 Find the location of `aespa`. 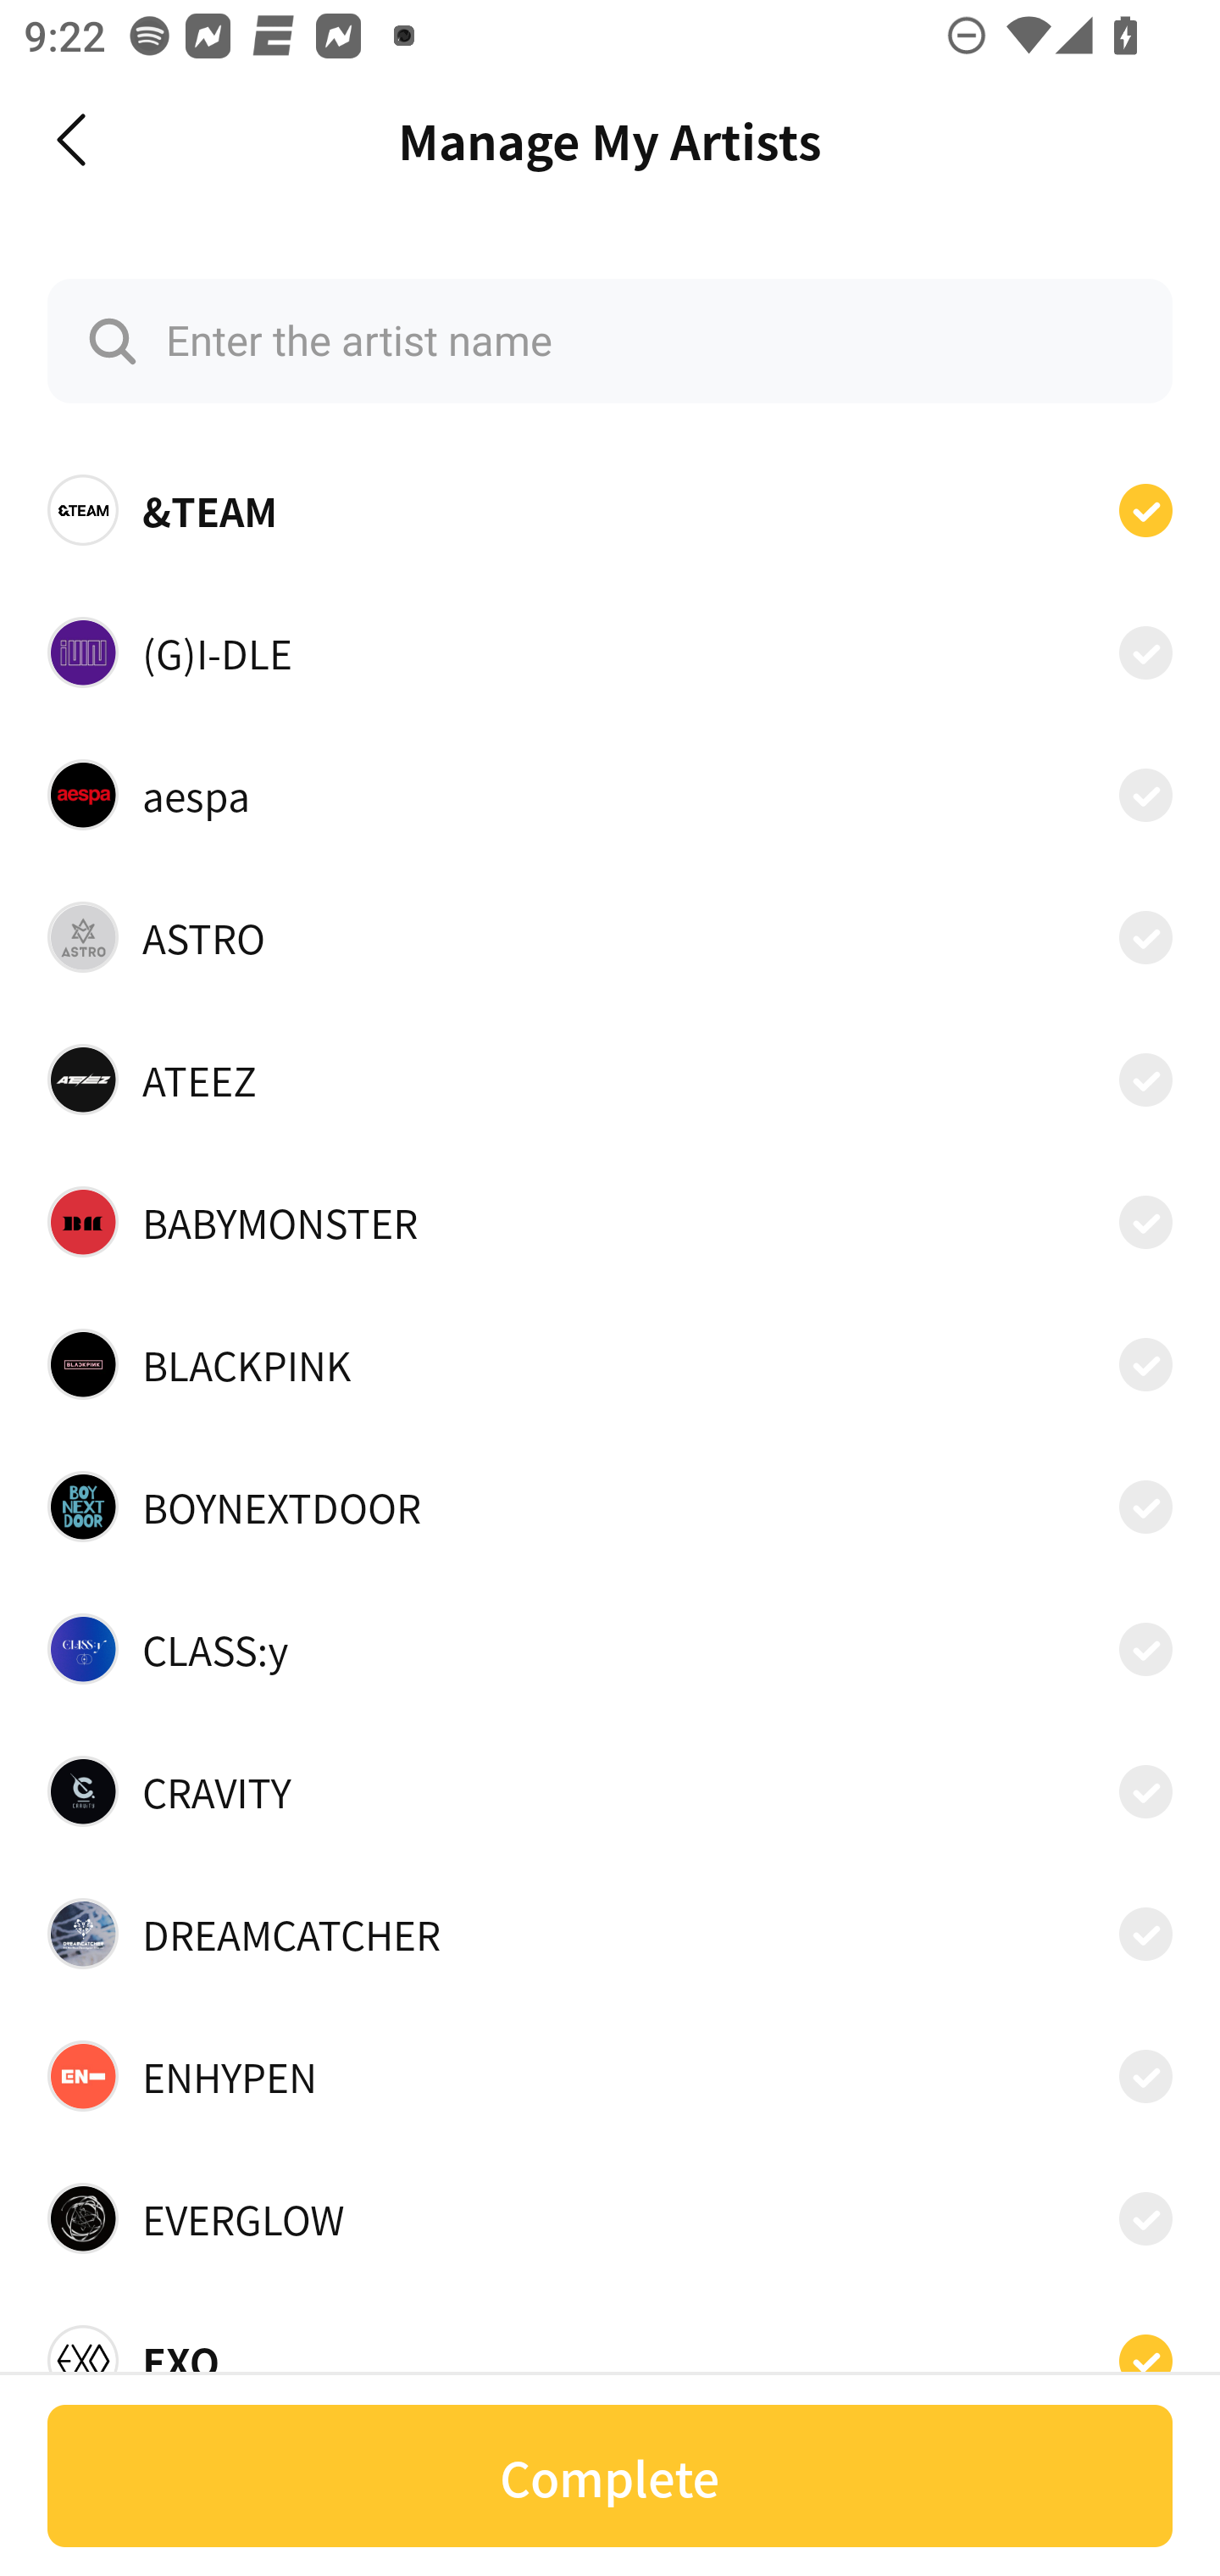

aespa is located at coordinates (610, 794).